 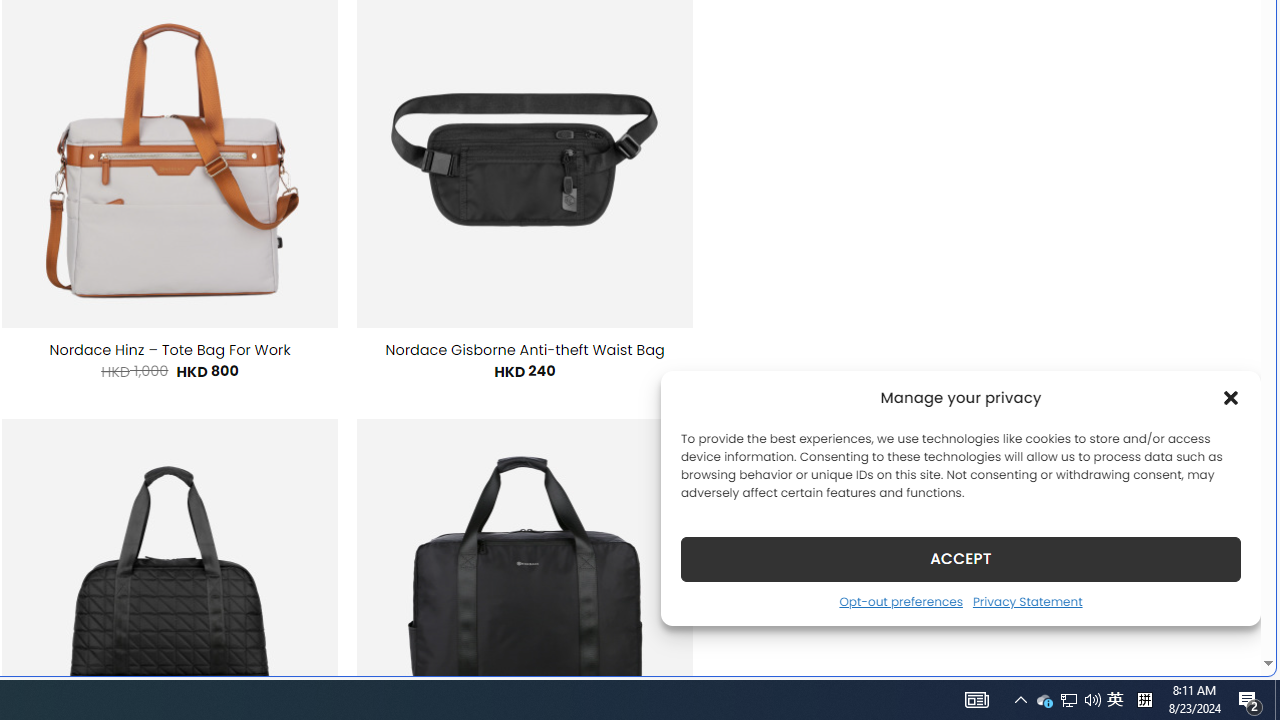 What do you see at coordinates (1231, 398) in the screenshot?
I see `Class: cmplz-close` at bounding box center [1231, 398].